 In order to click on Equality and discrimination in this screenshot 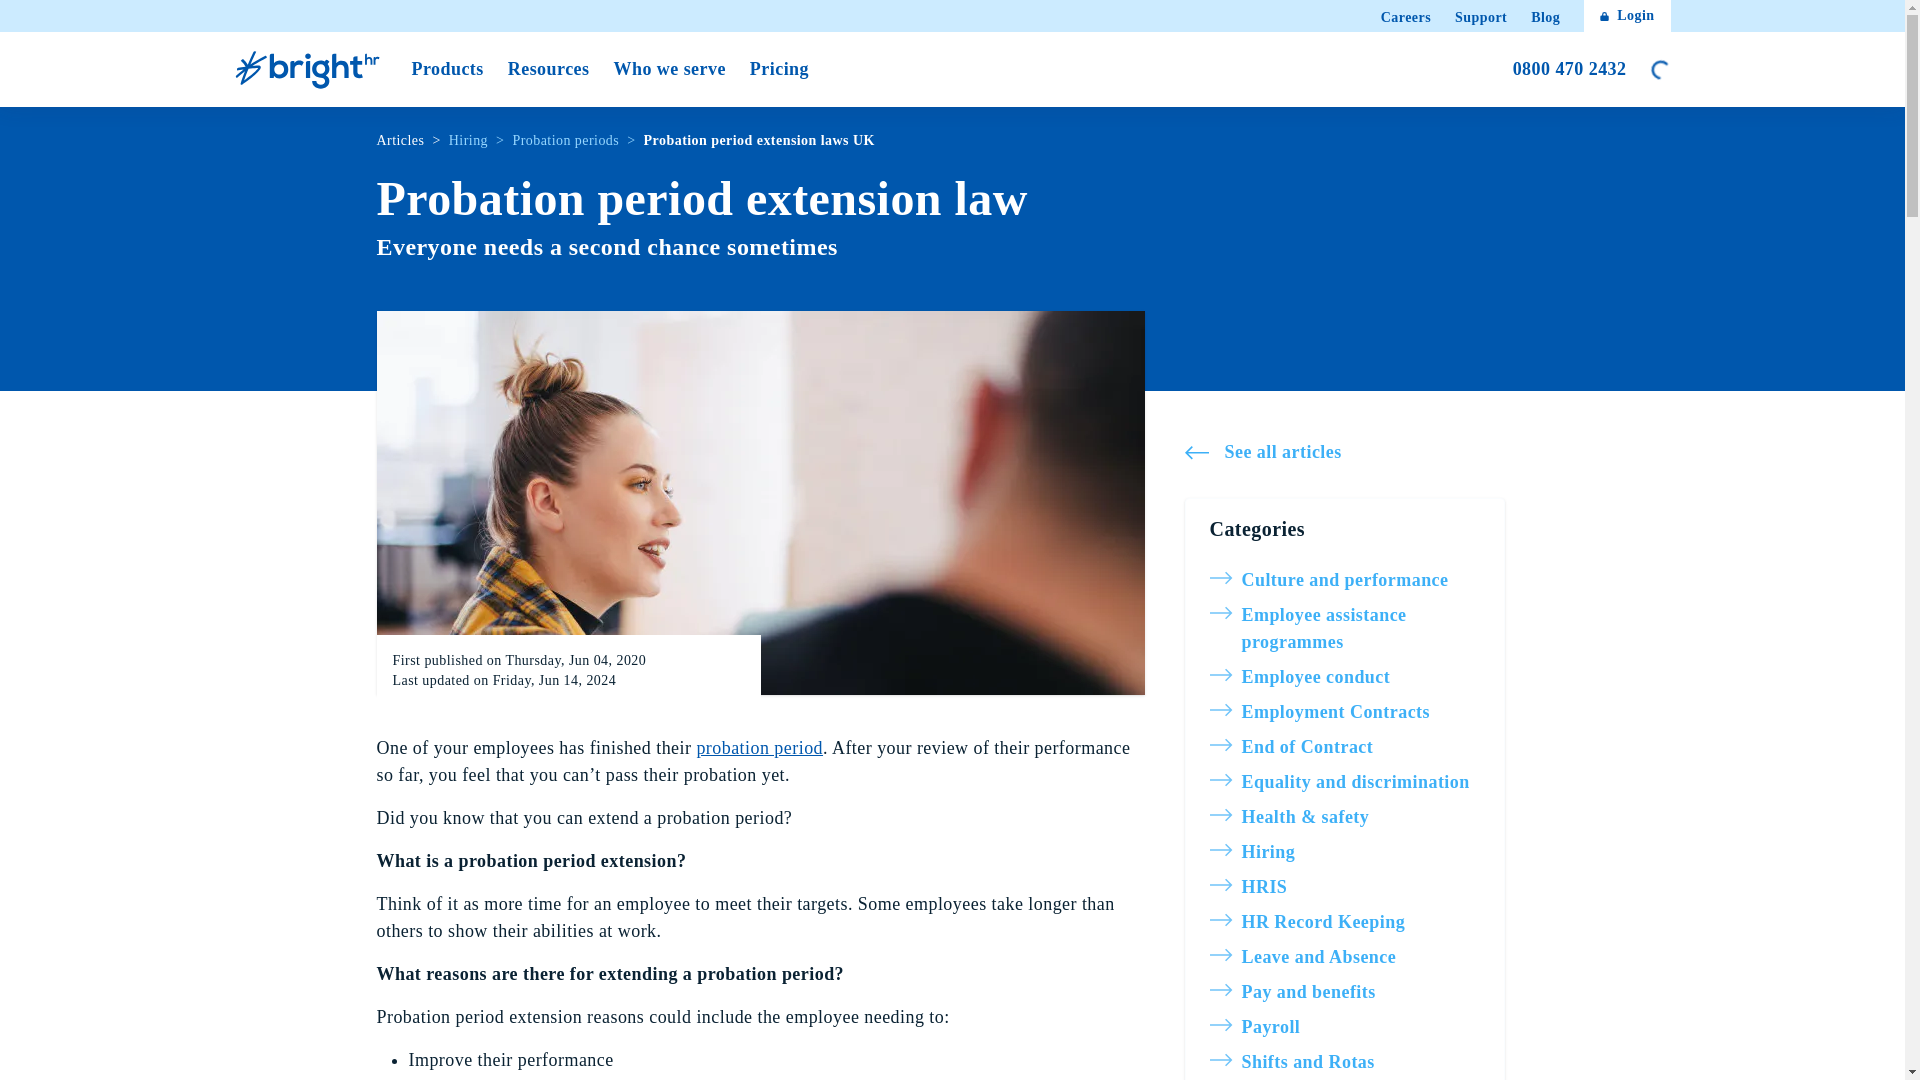, I will do `click(1344, 782)`.